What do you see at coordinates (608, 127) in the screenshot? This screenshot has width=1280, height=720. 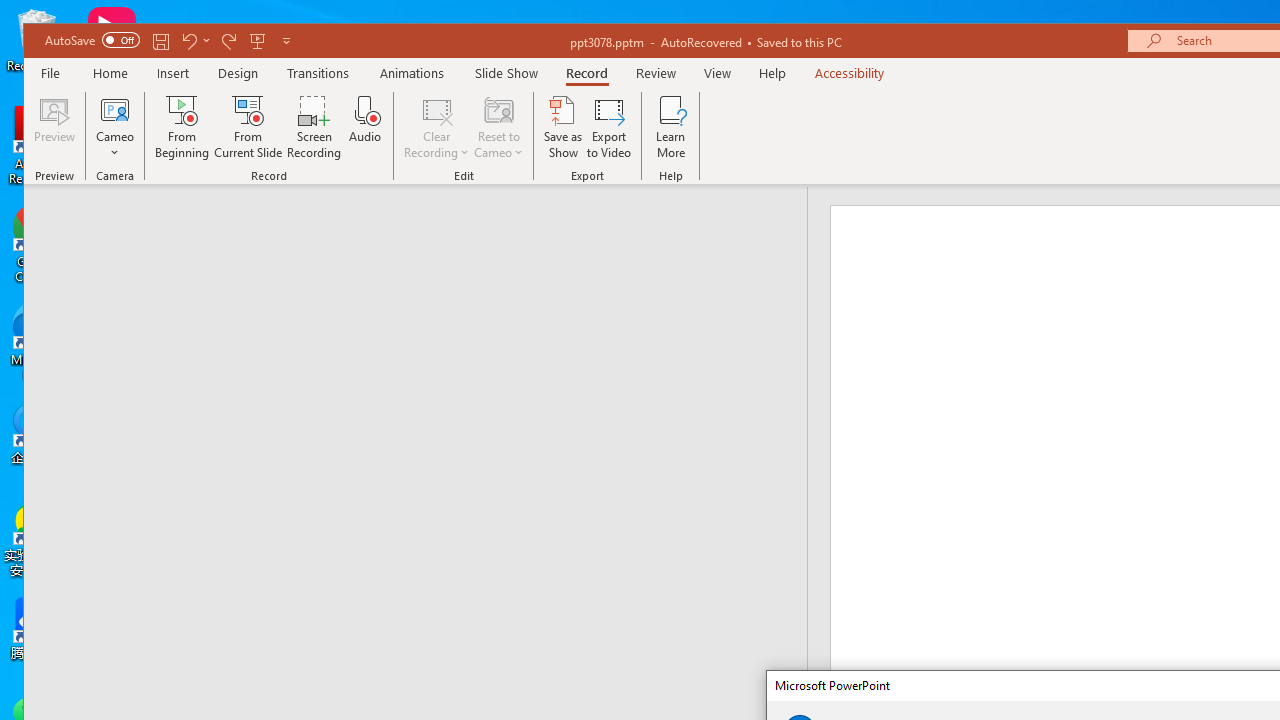 I see `Export to Video` at bounding box center [608, 127].